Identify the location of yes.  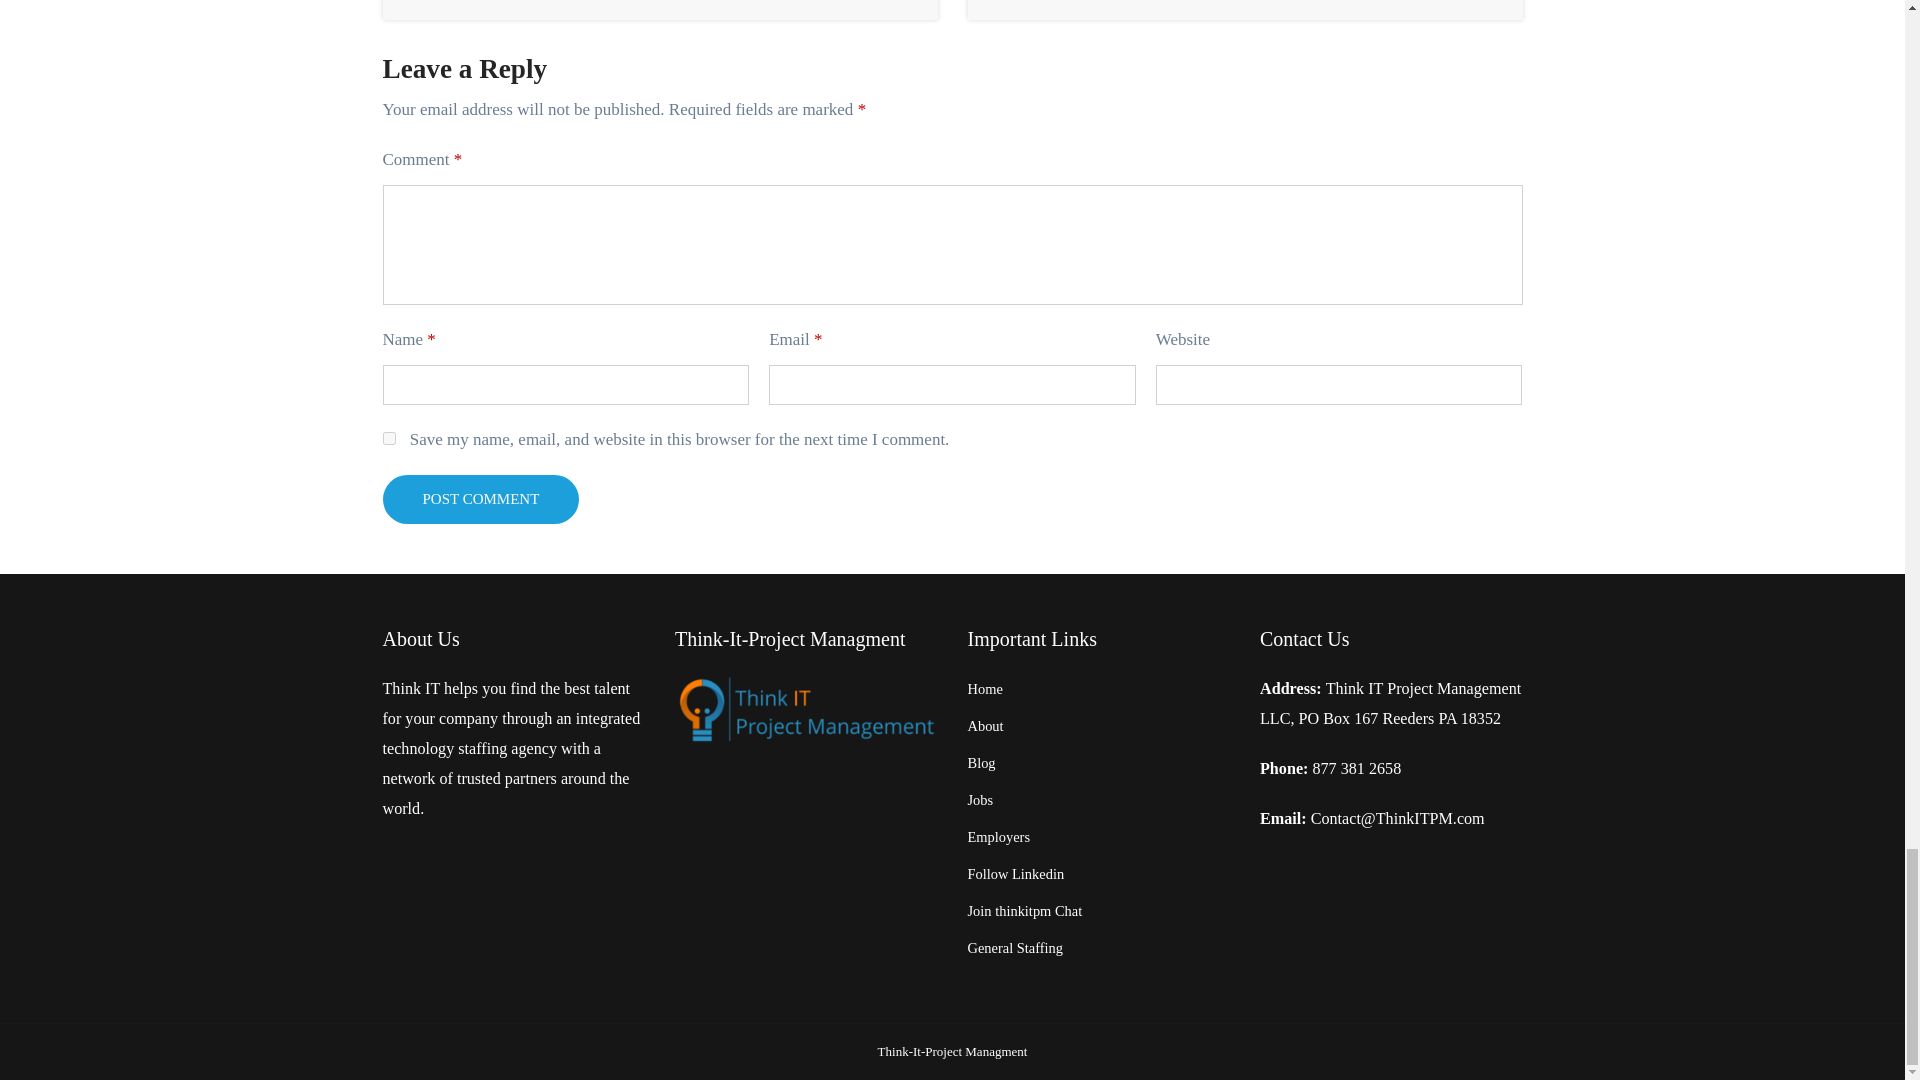
(388, 438).